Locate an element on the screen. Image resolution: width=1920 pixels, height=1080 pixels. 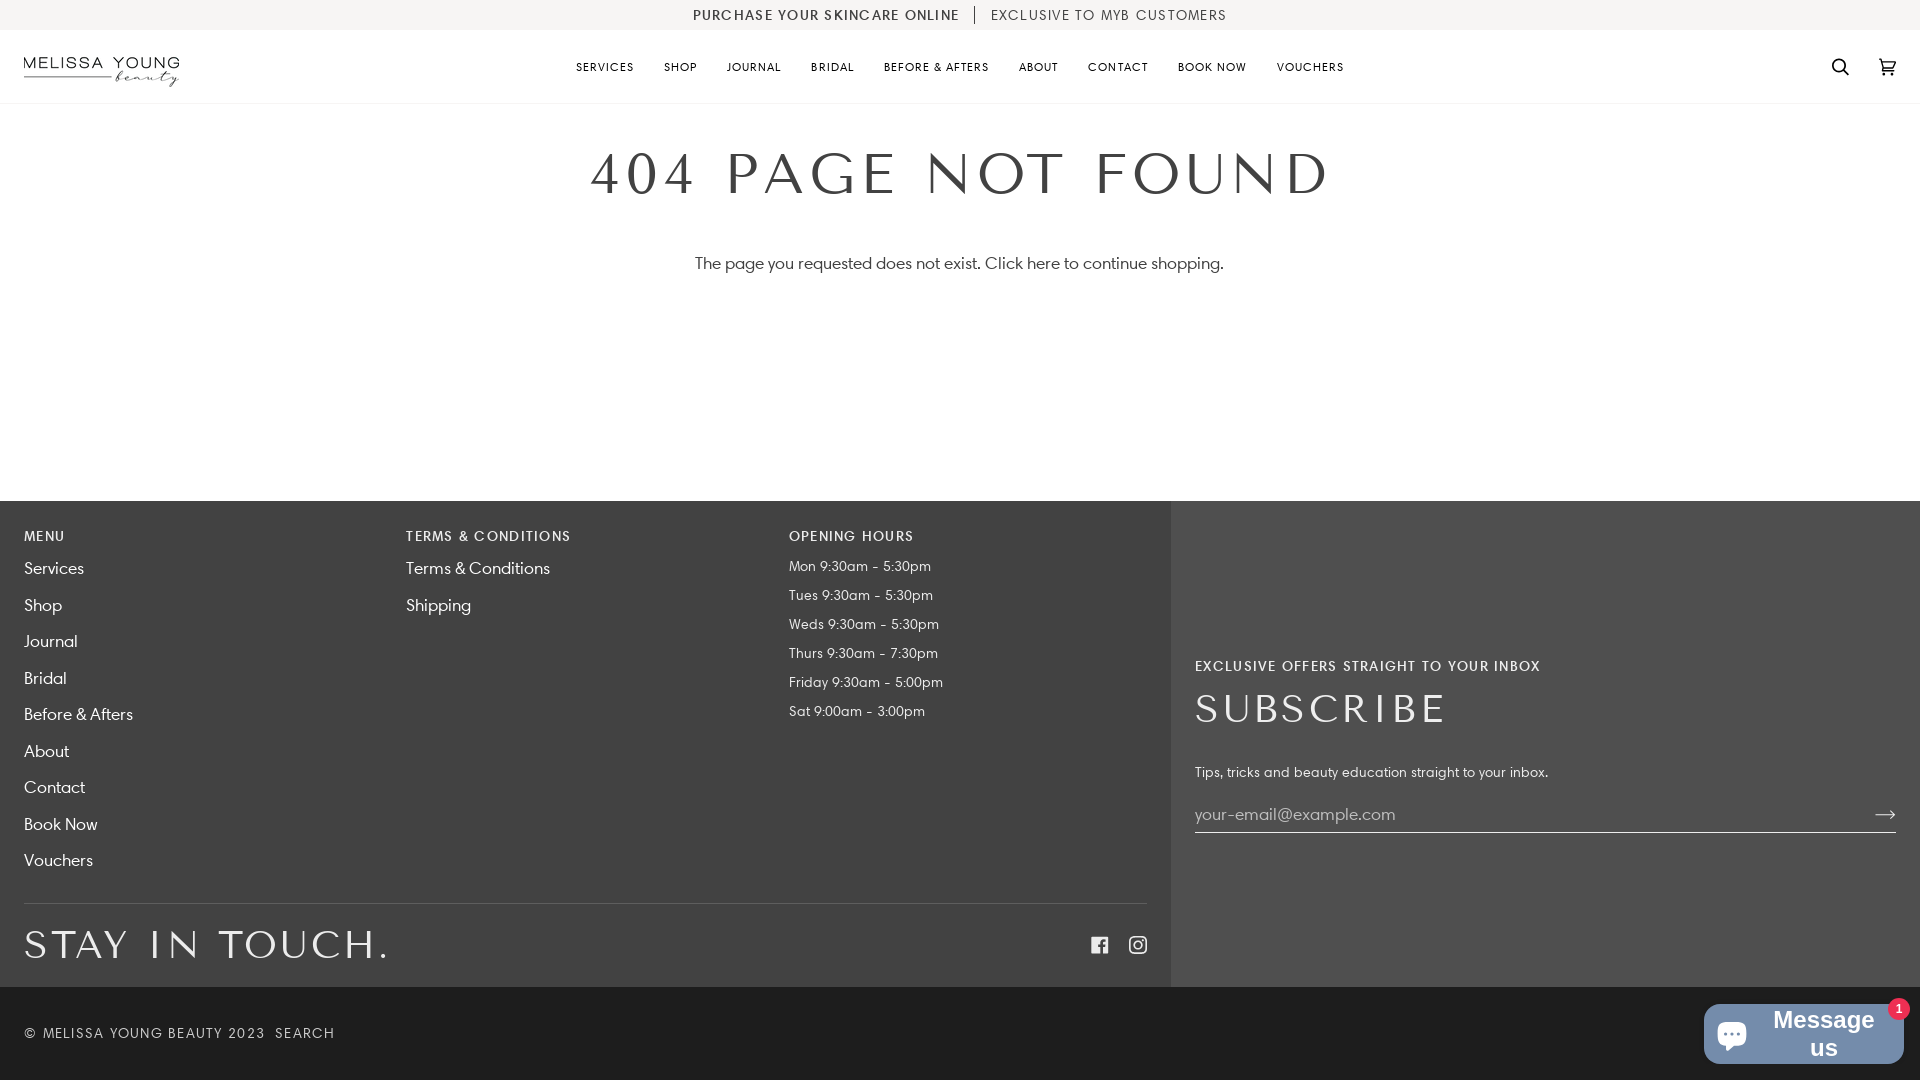
Cart
(0) is located at coordinates (1888, 66).